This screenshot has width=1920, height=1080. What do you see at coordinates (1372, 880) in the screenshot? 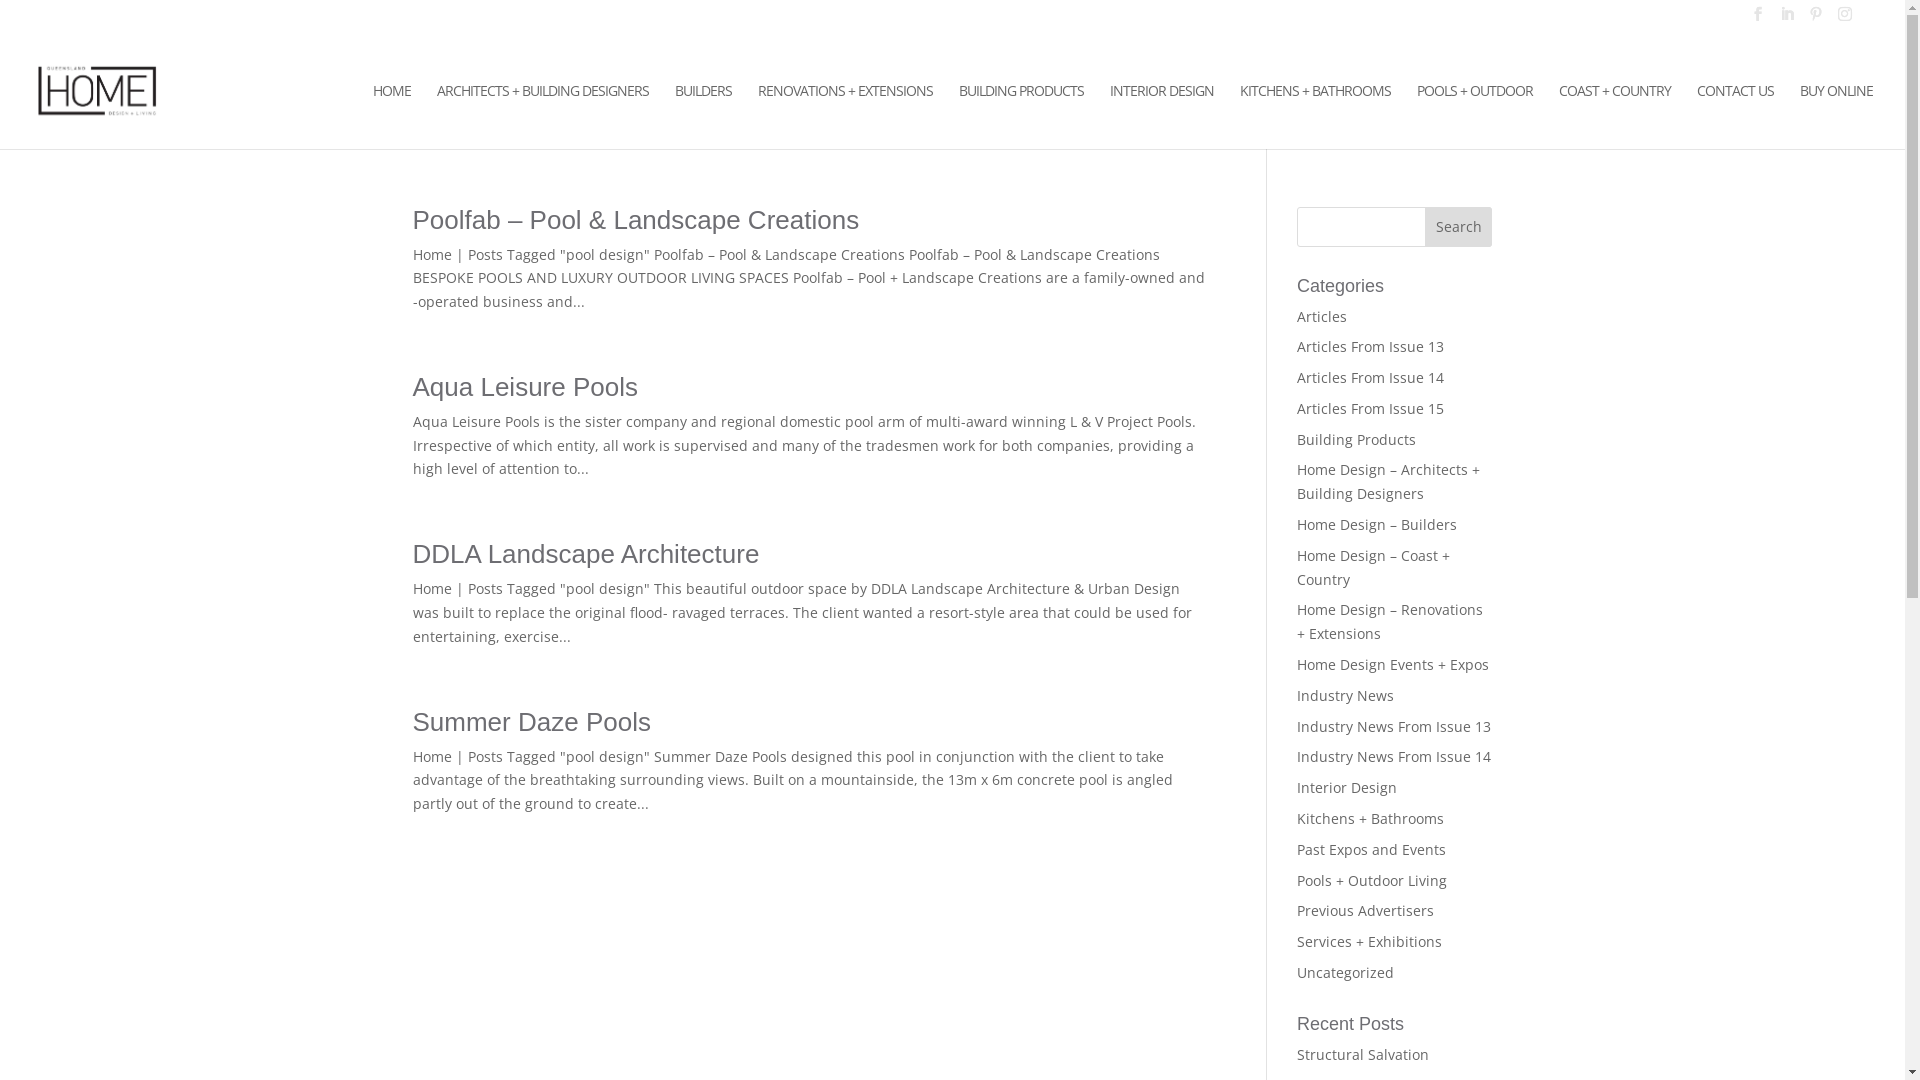
I see `Pools + Outdoor Living` at bounding box center [1372, 880].